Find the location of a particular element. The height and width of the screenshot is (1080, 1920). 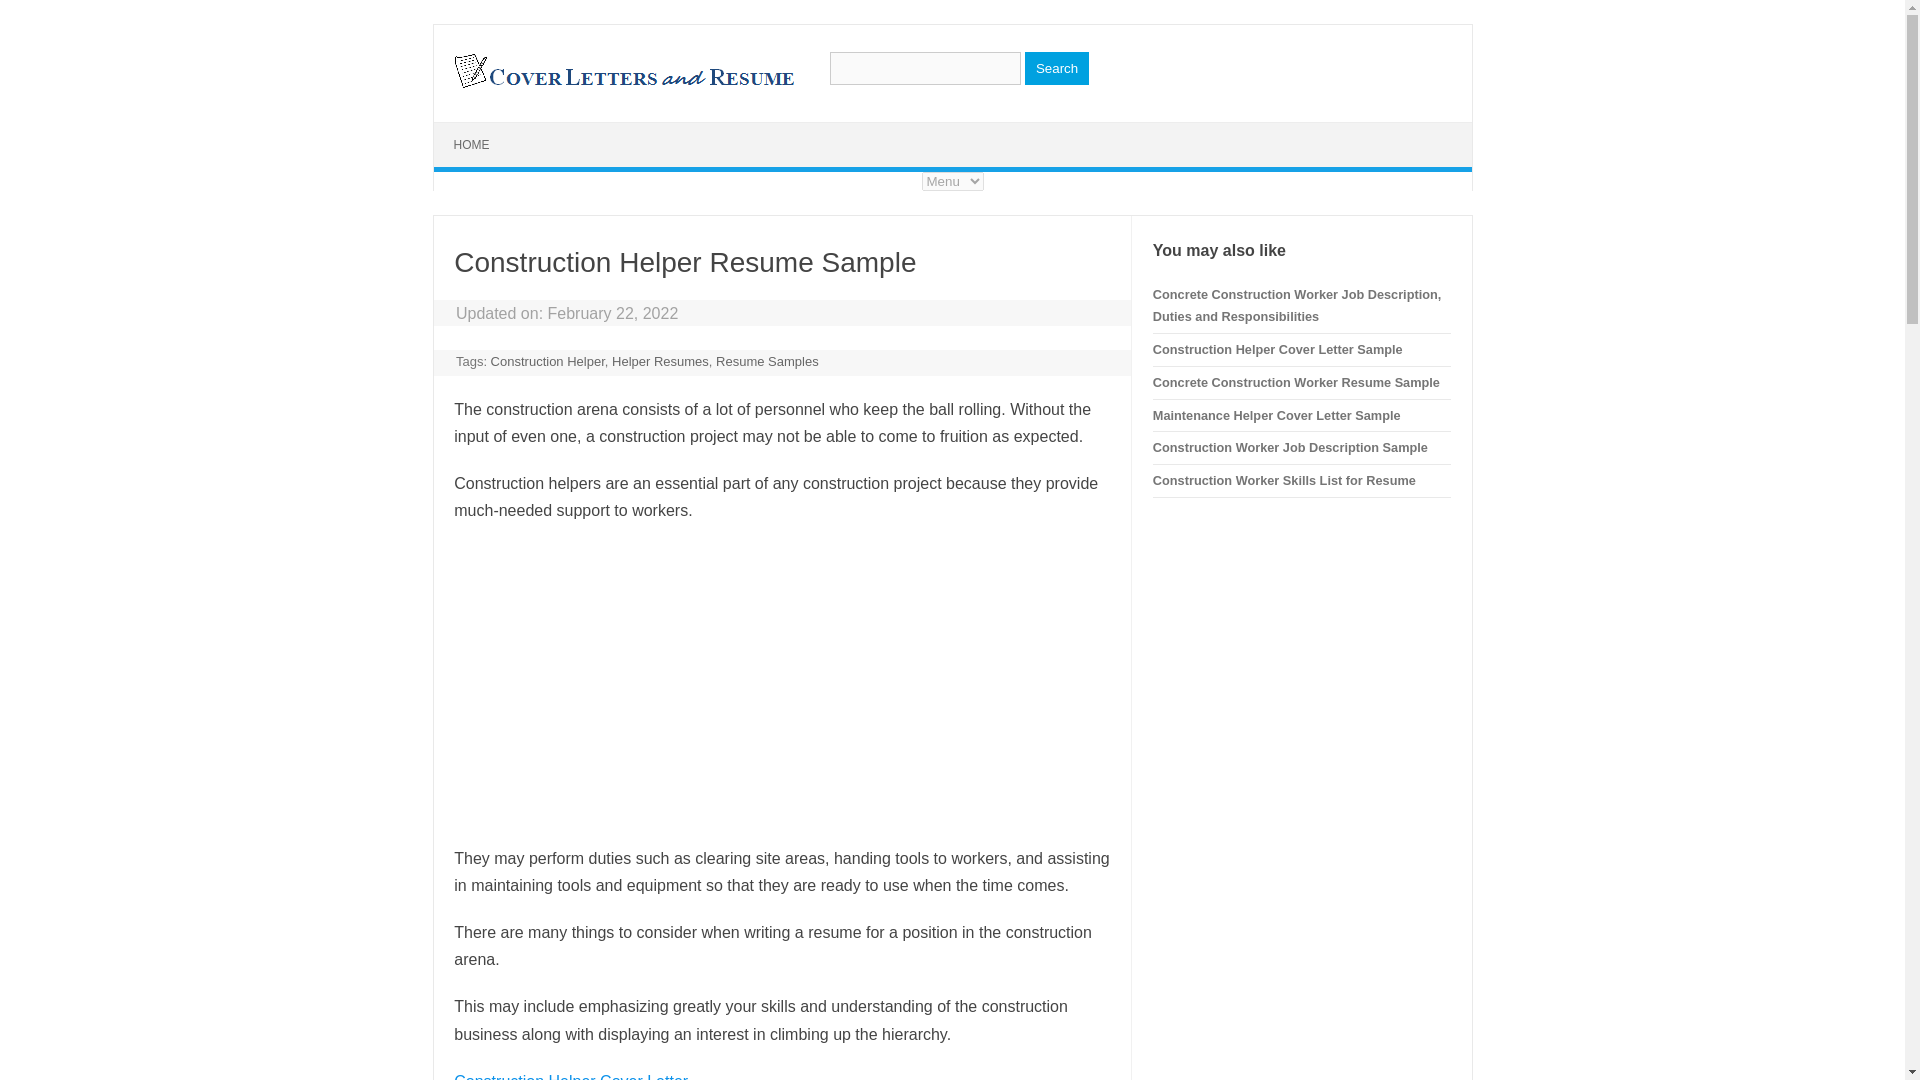

Helper Resumes is located at coordinates (660, 362).